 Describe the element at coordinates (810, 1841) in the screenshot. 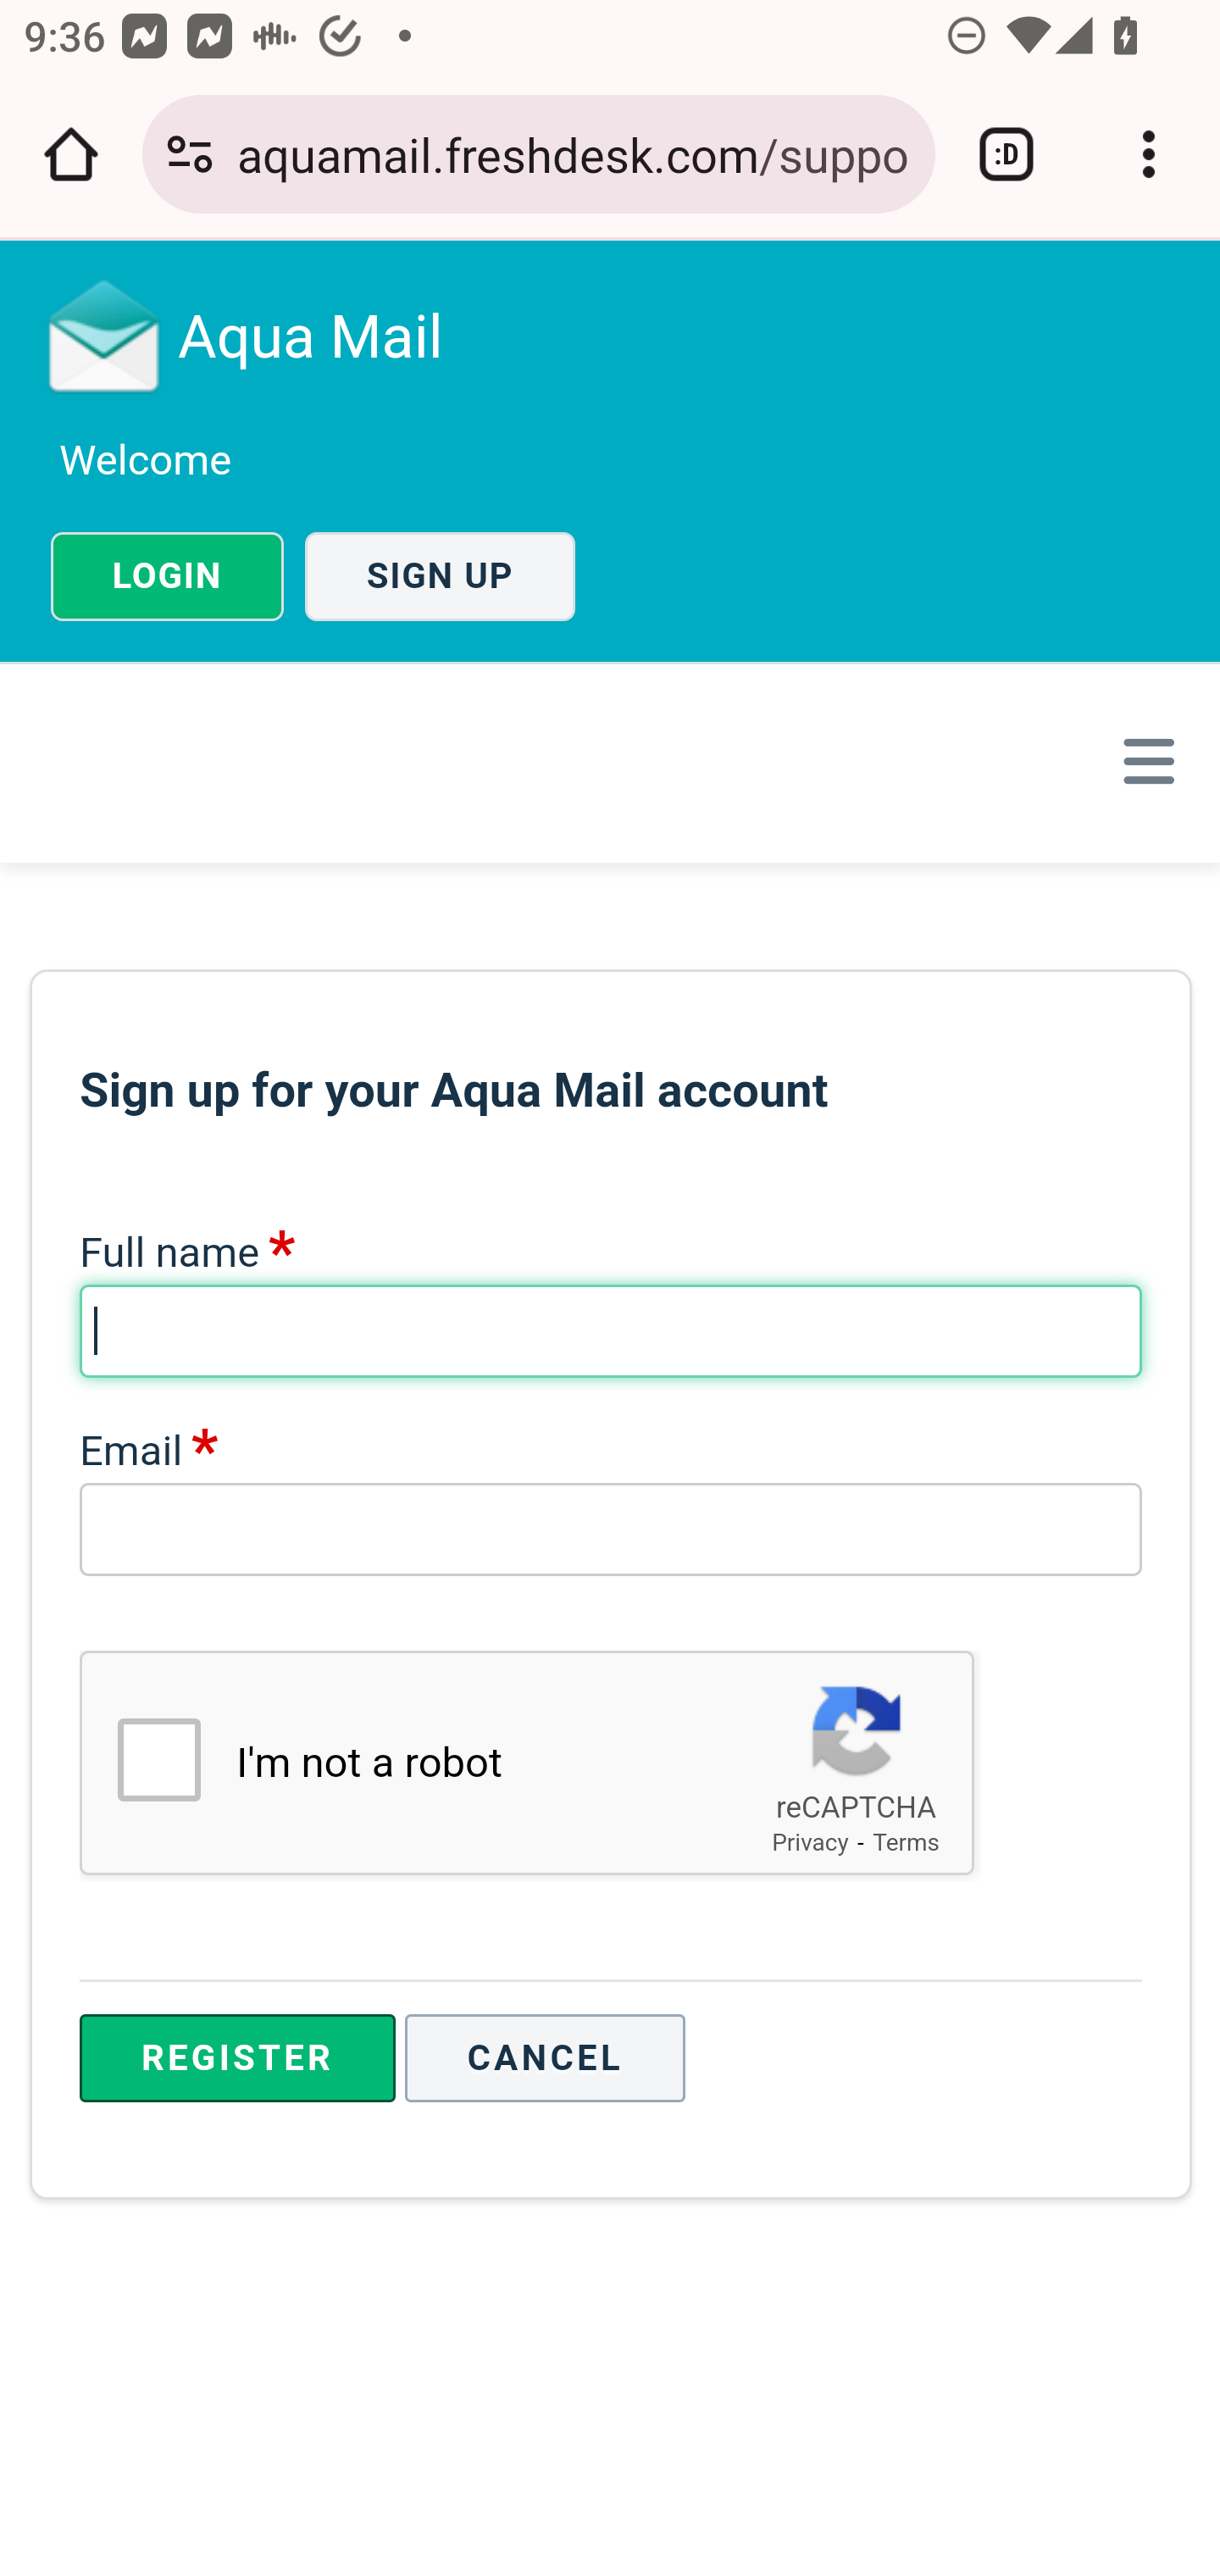

I see `Privacy` at that location.